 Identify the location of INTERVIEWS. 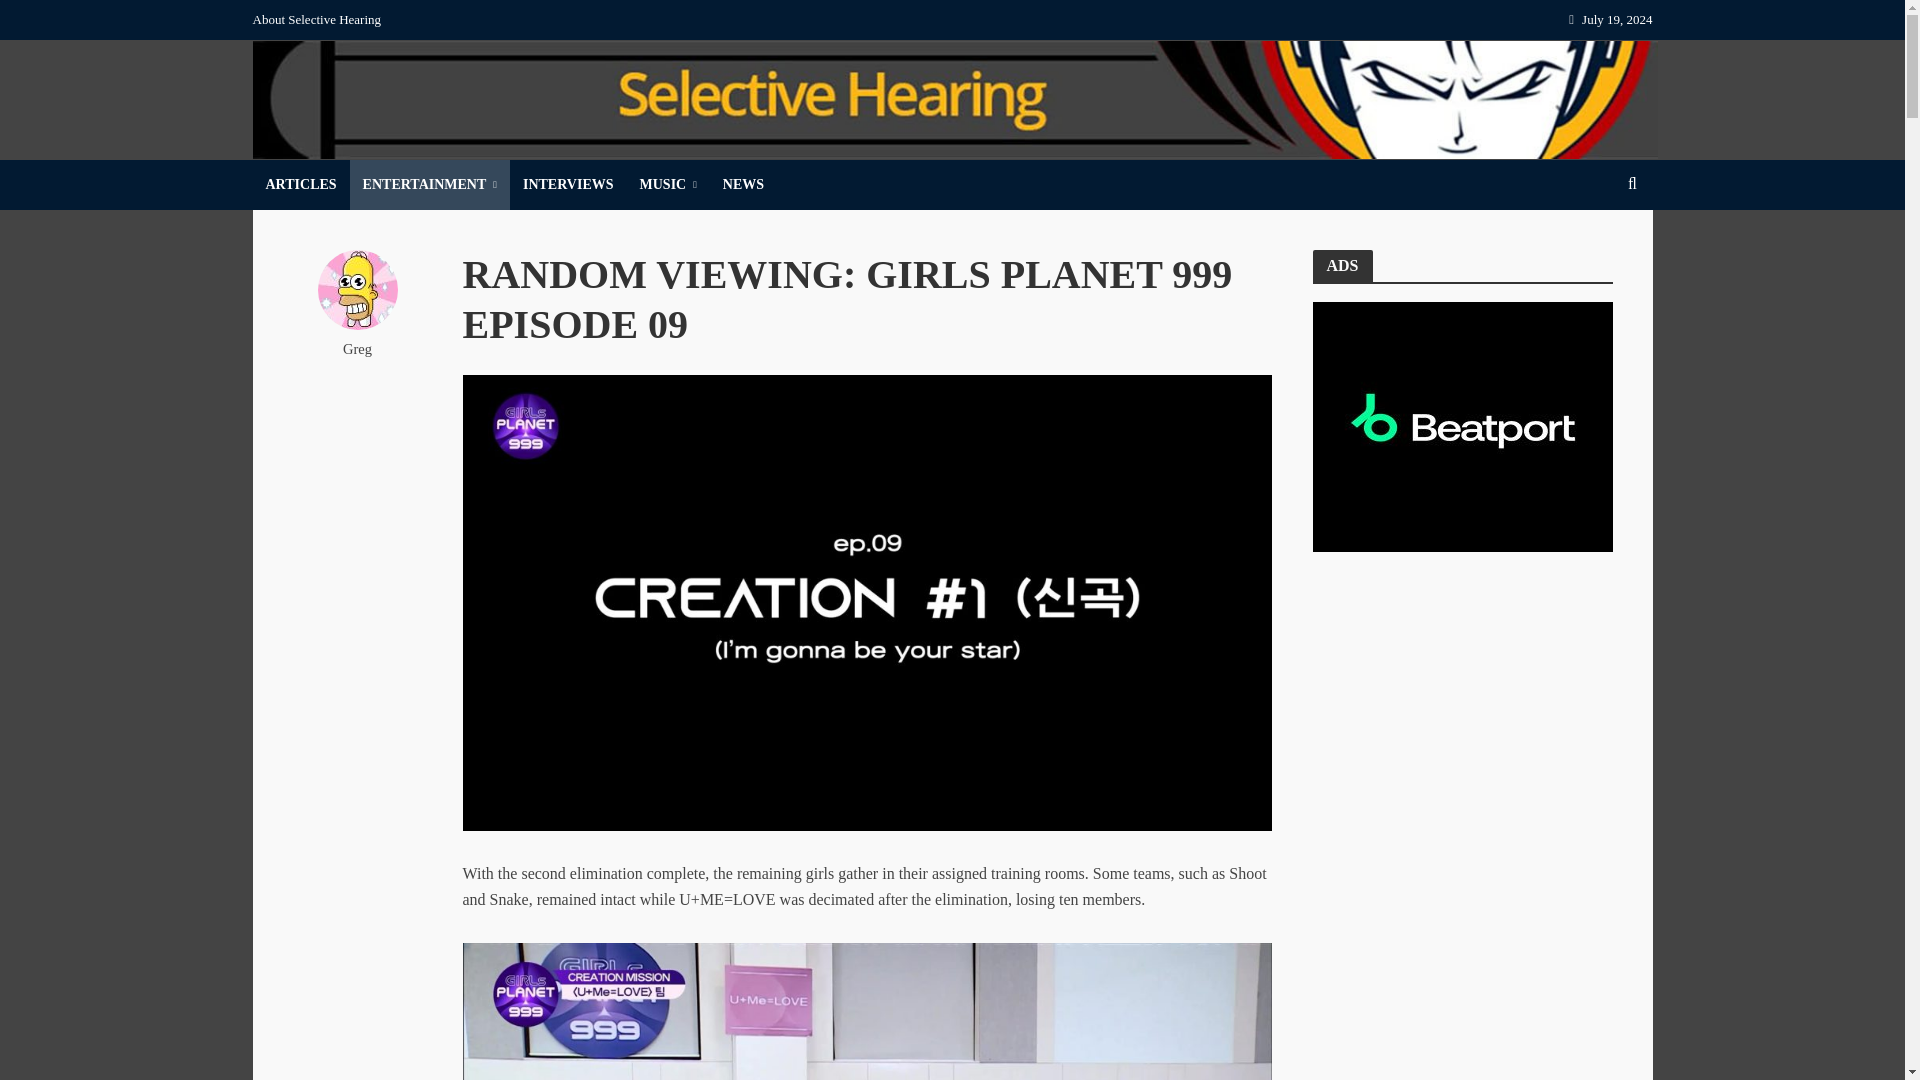
(568, 184).